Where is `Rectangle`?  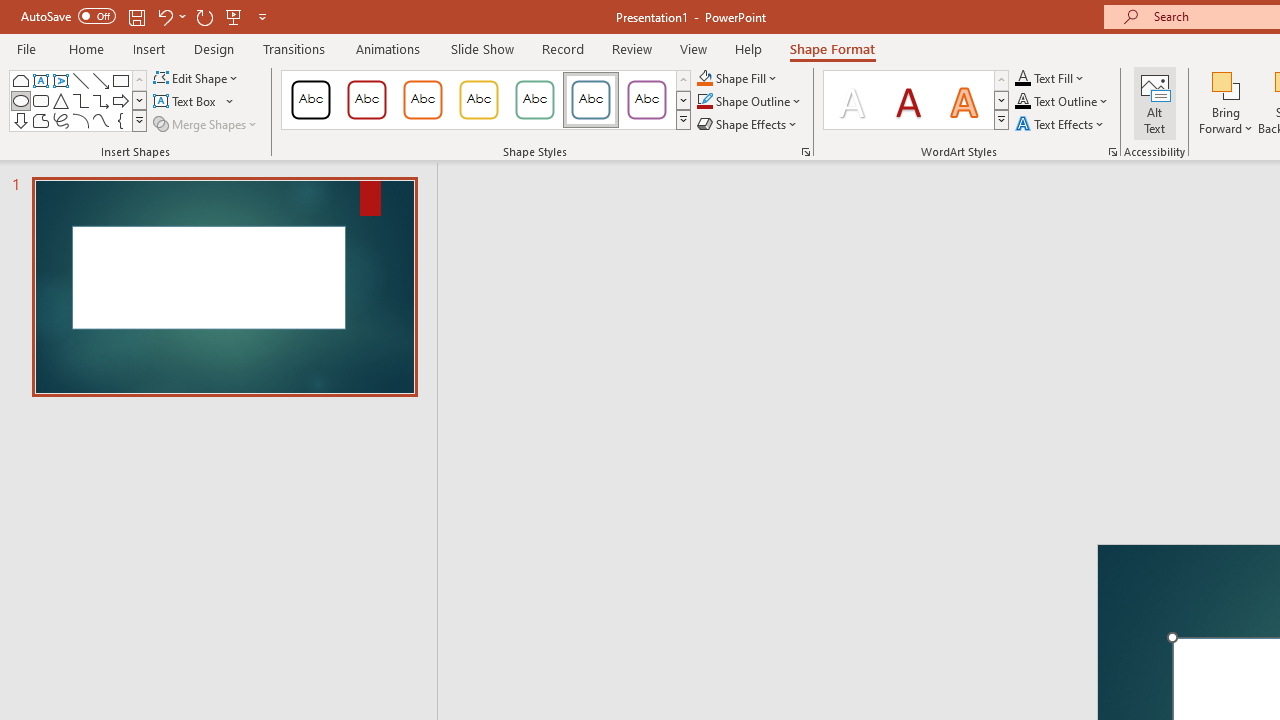
Rectangle is located at coordinates (120, 80).